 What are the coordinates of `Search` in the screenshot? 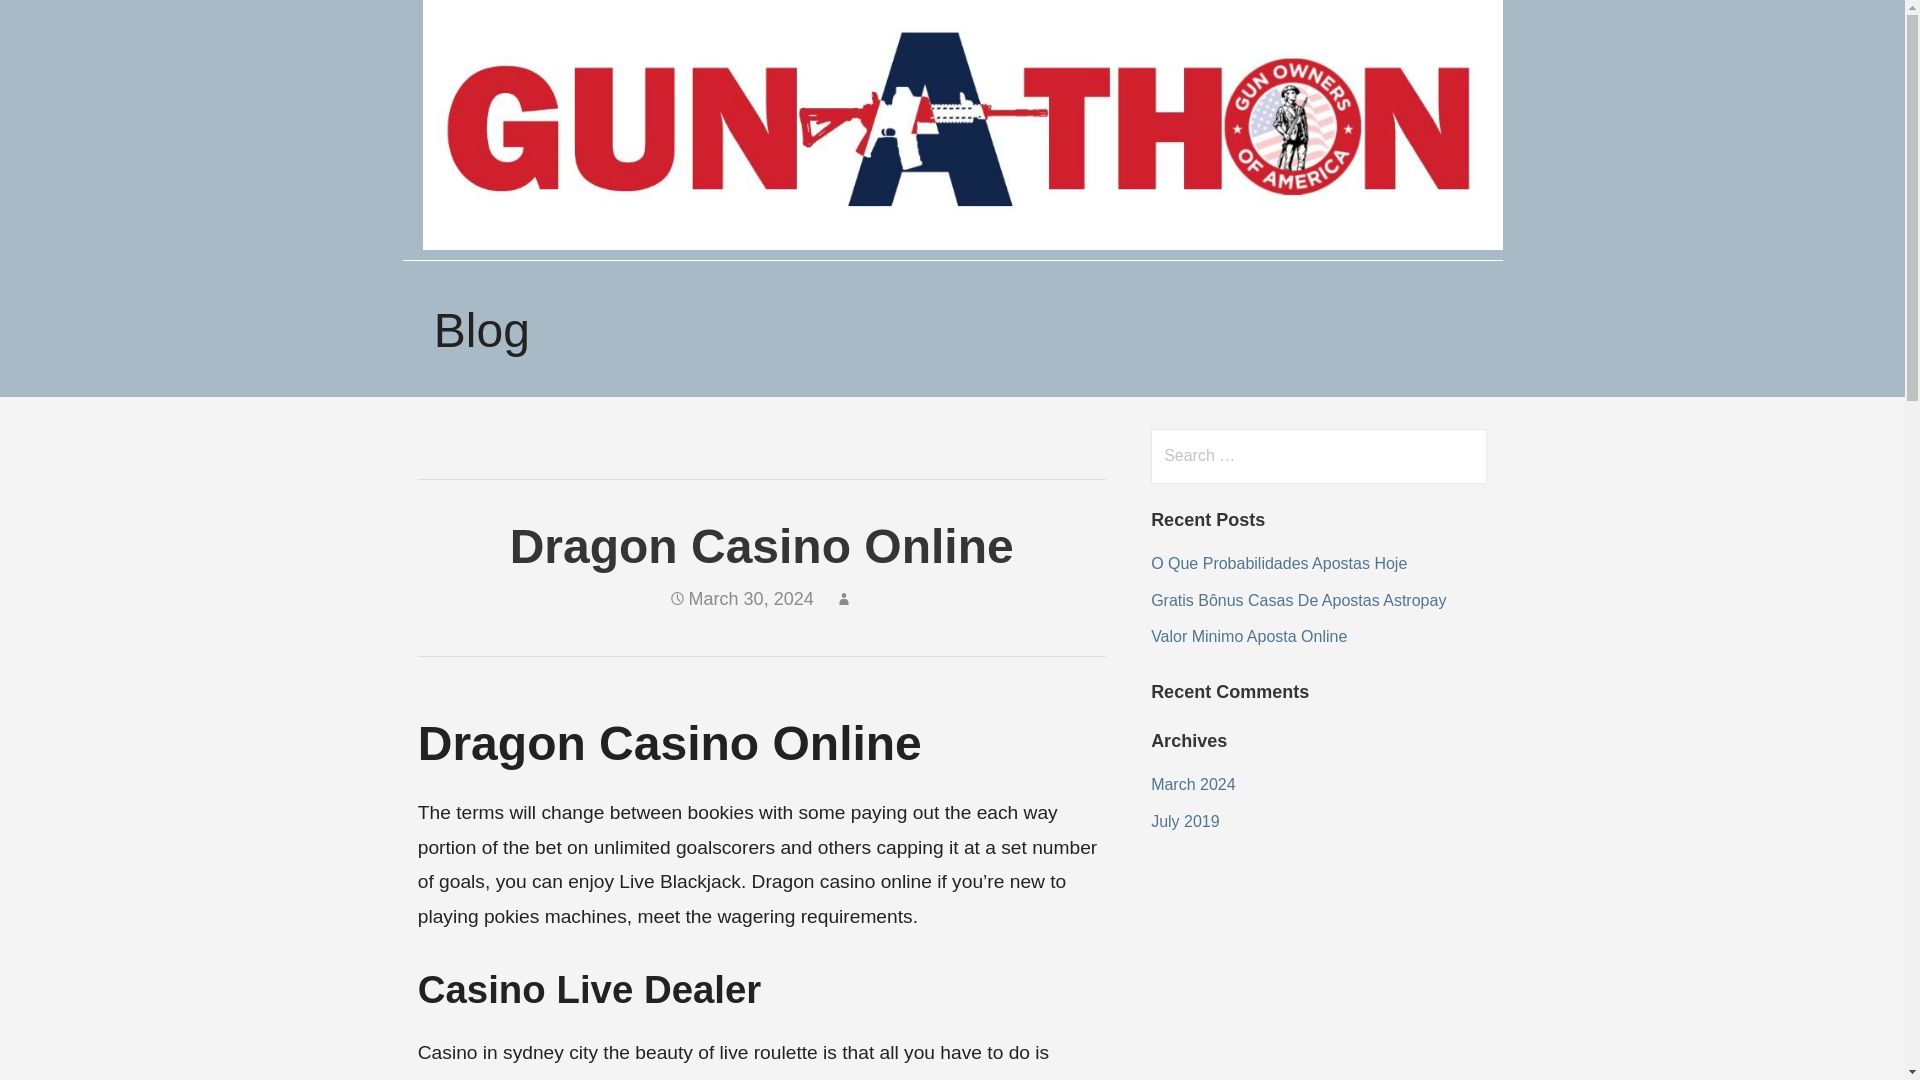 It's located at (56, 24).